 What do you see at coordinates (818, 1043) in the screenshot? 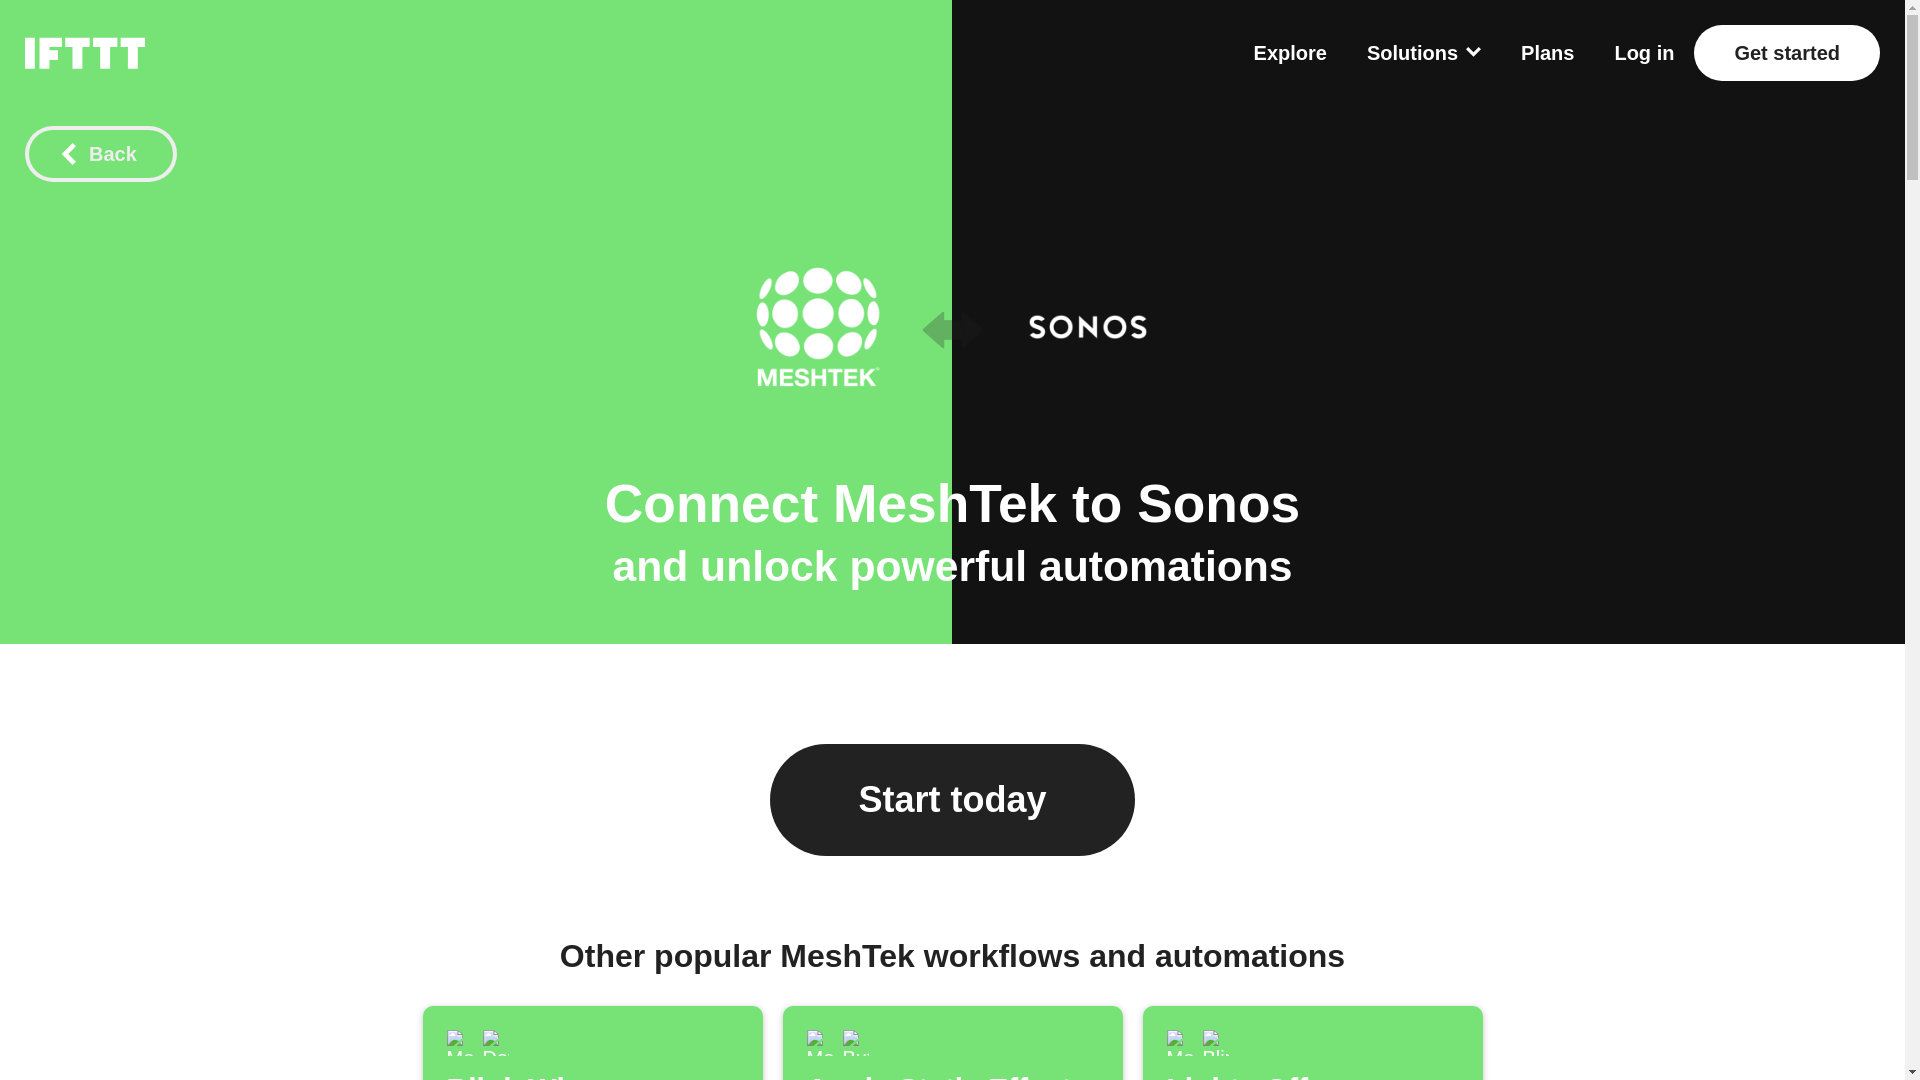
I see `Plans` at bounding box center [818, 1043].